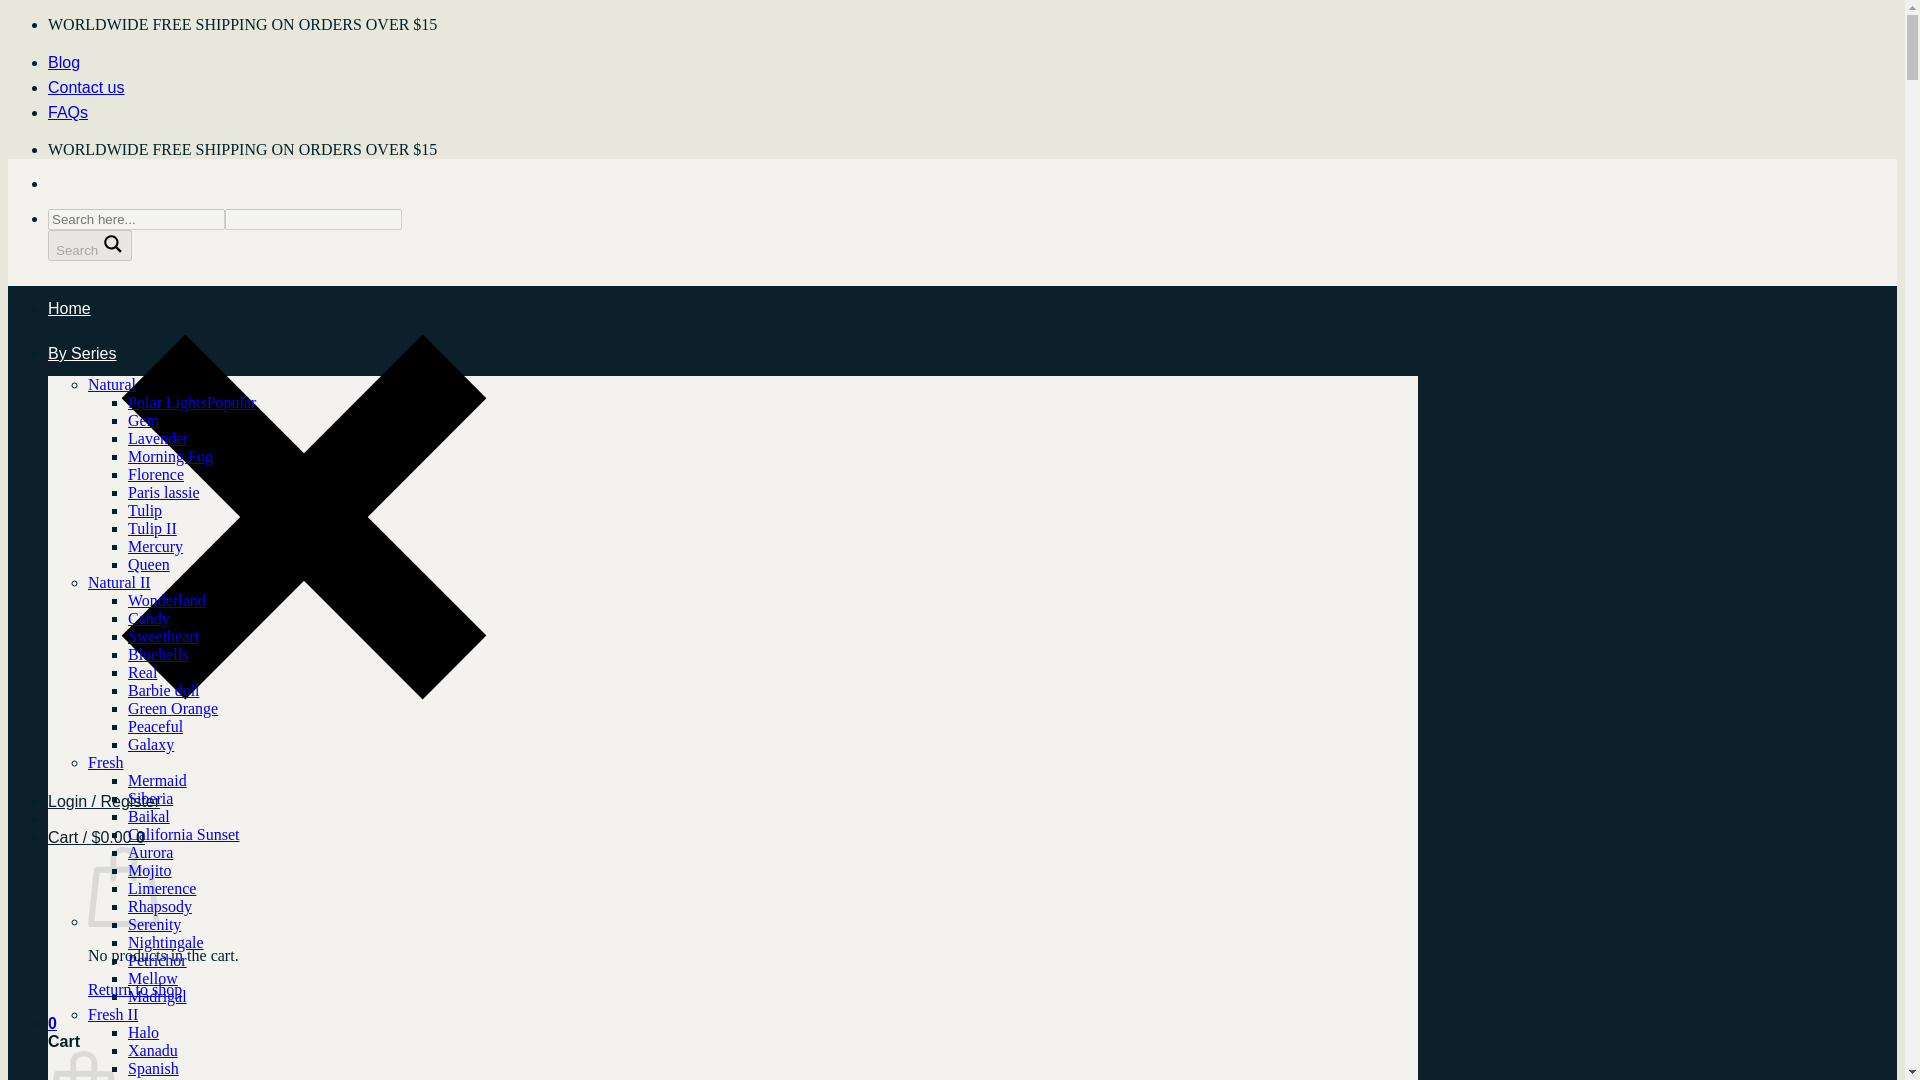  Describe the element at coordinates (170, 456) in the screenshot. I see `Morning Fog Series Colored Contact Lenses` at that location.